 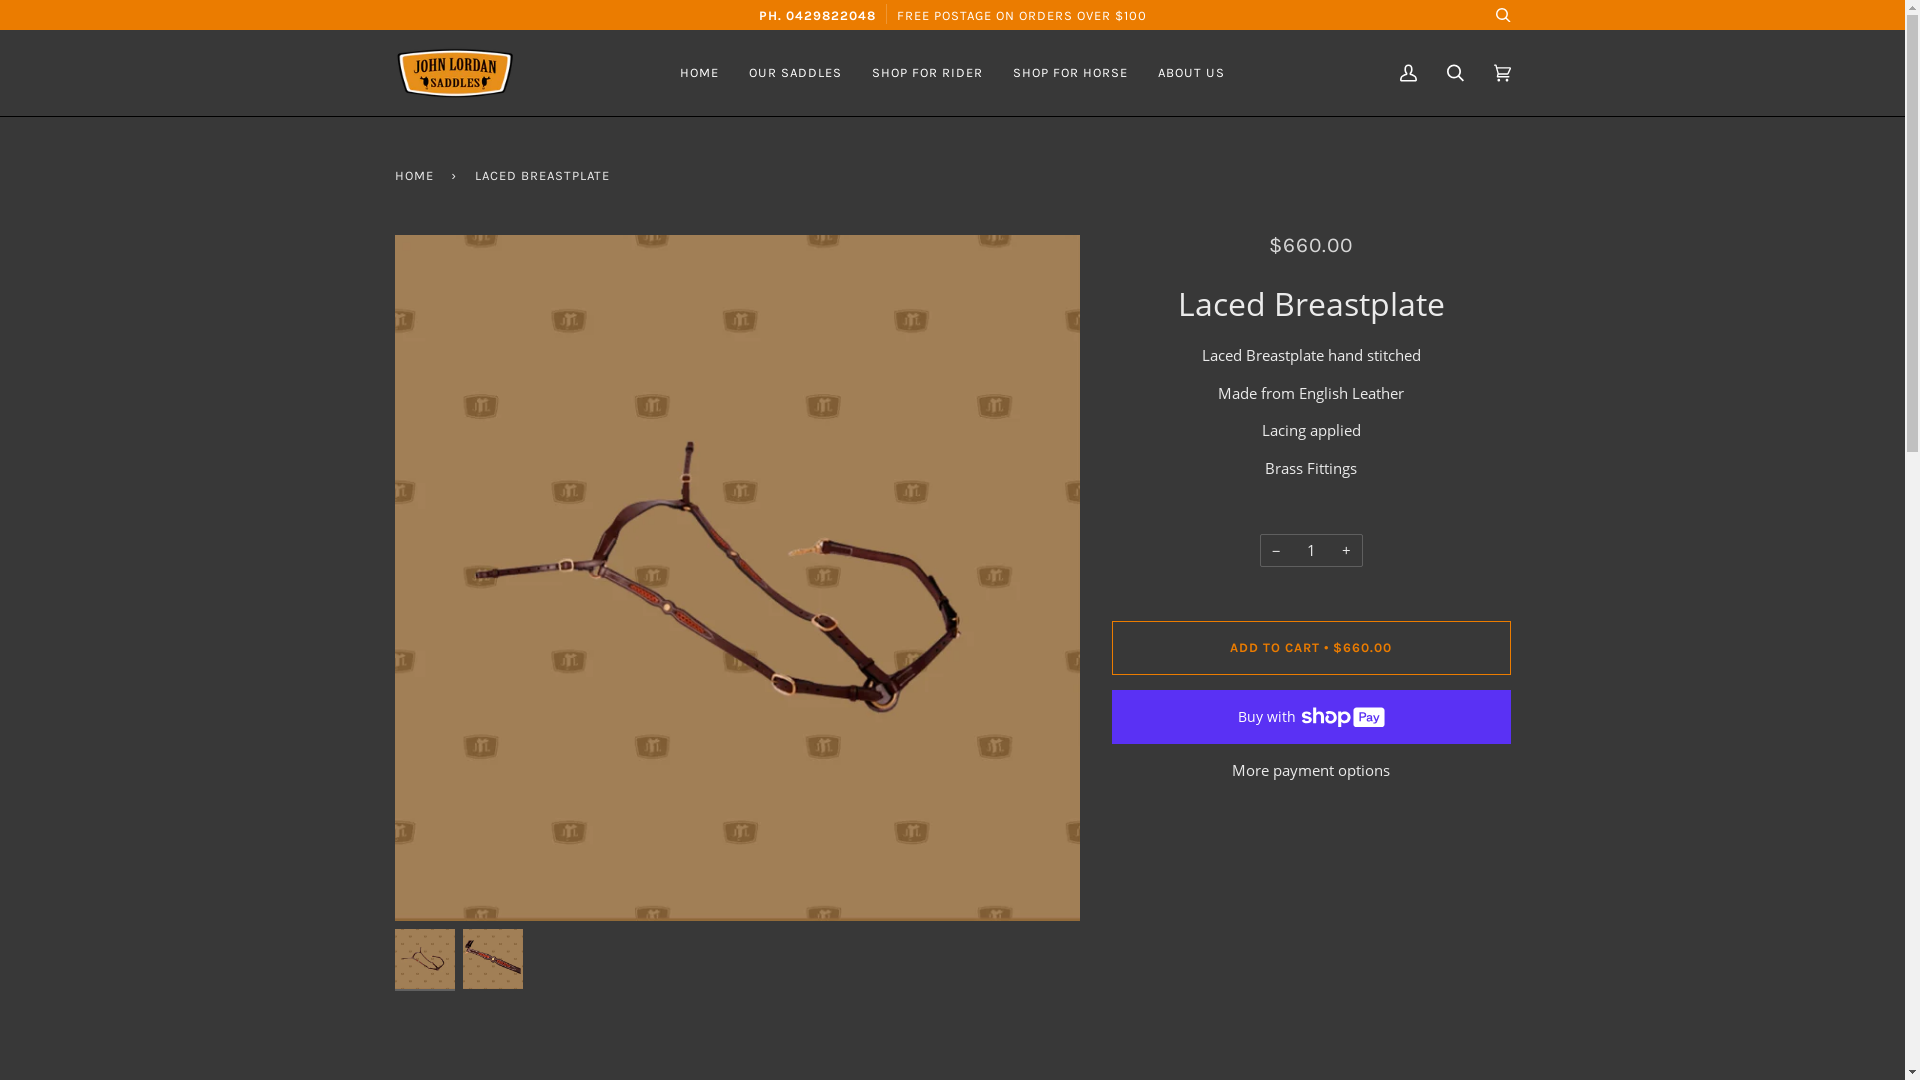 What do you see at coordinates (417, 176) in the screenshot?
I see `HOME` at bounding box center [417, 176].